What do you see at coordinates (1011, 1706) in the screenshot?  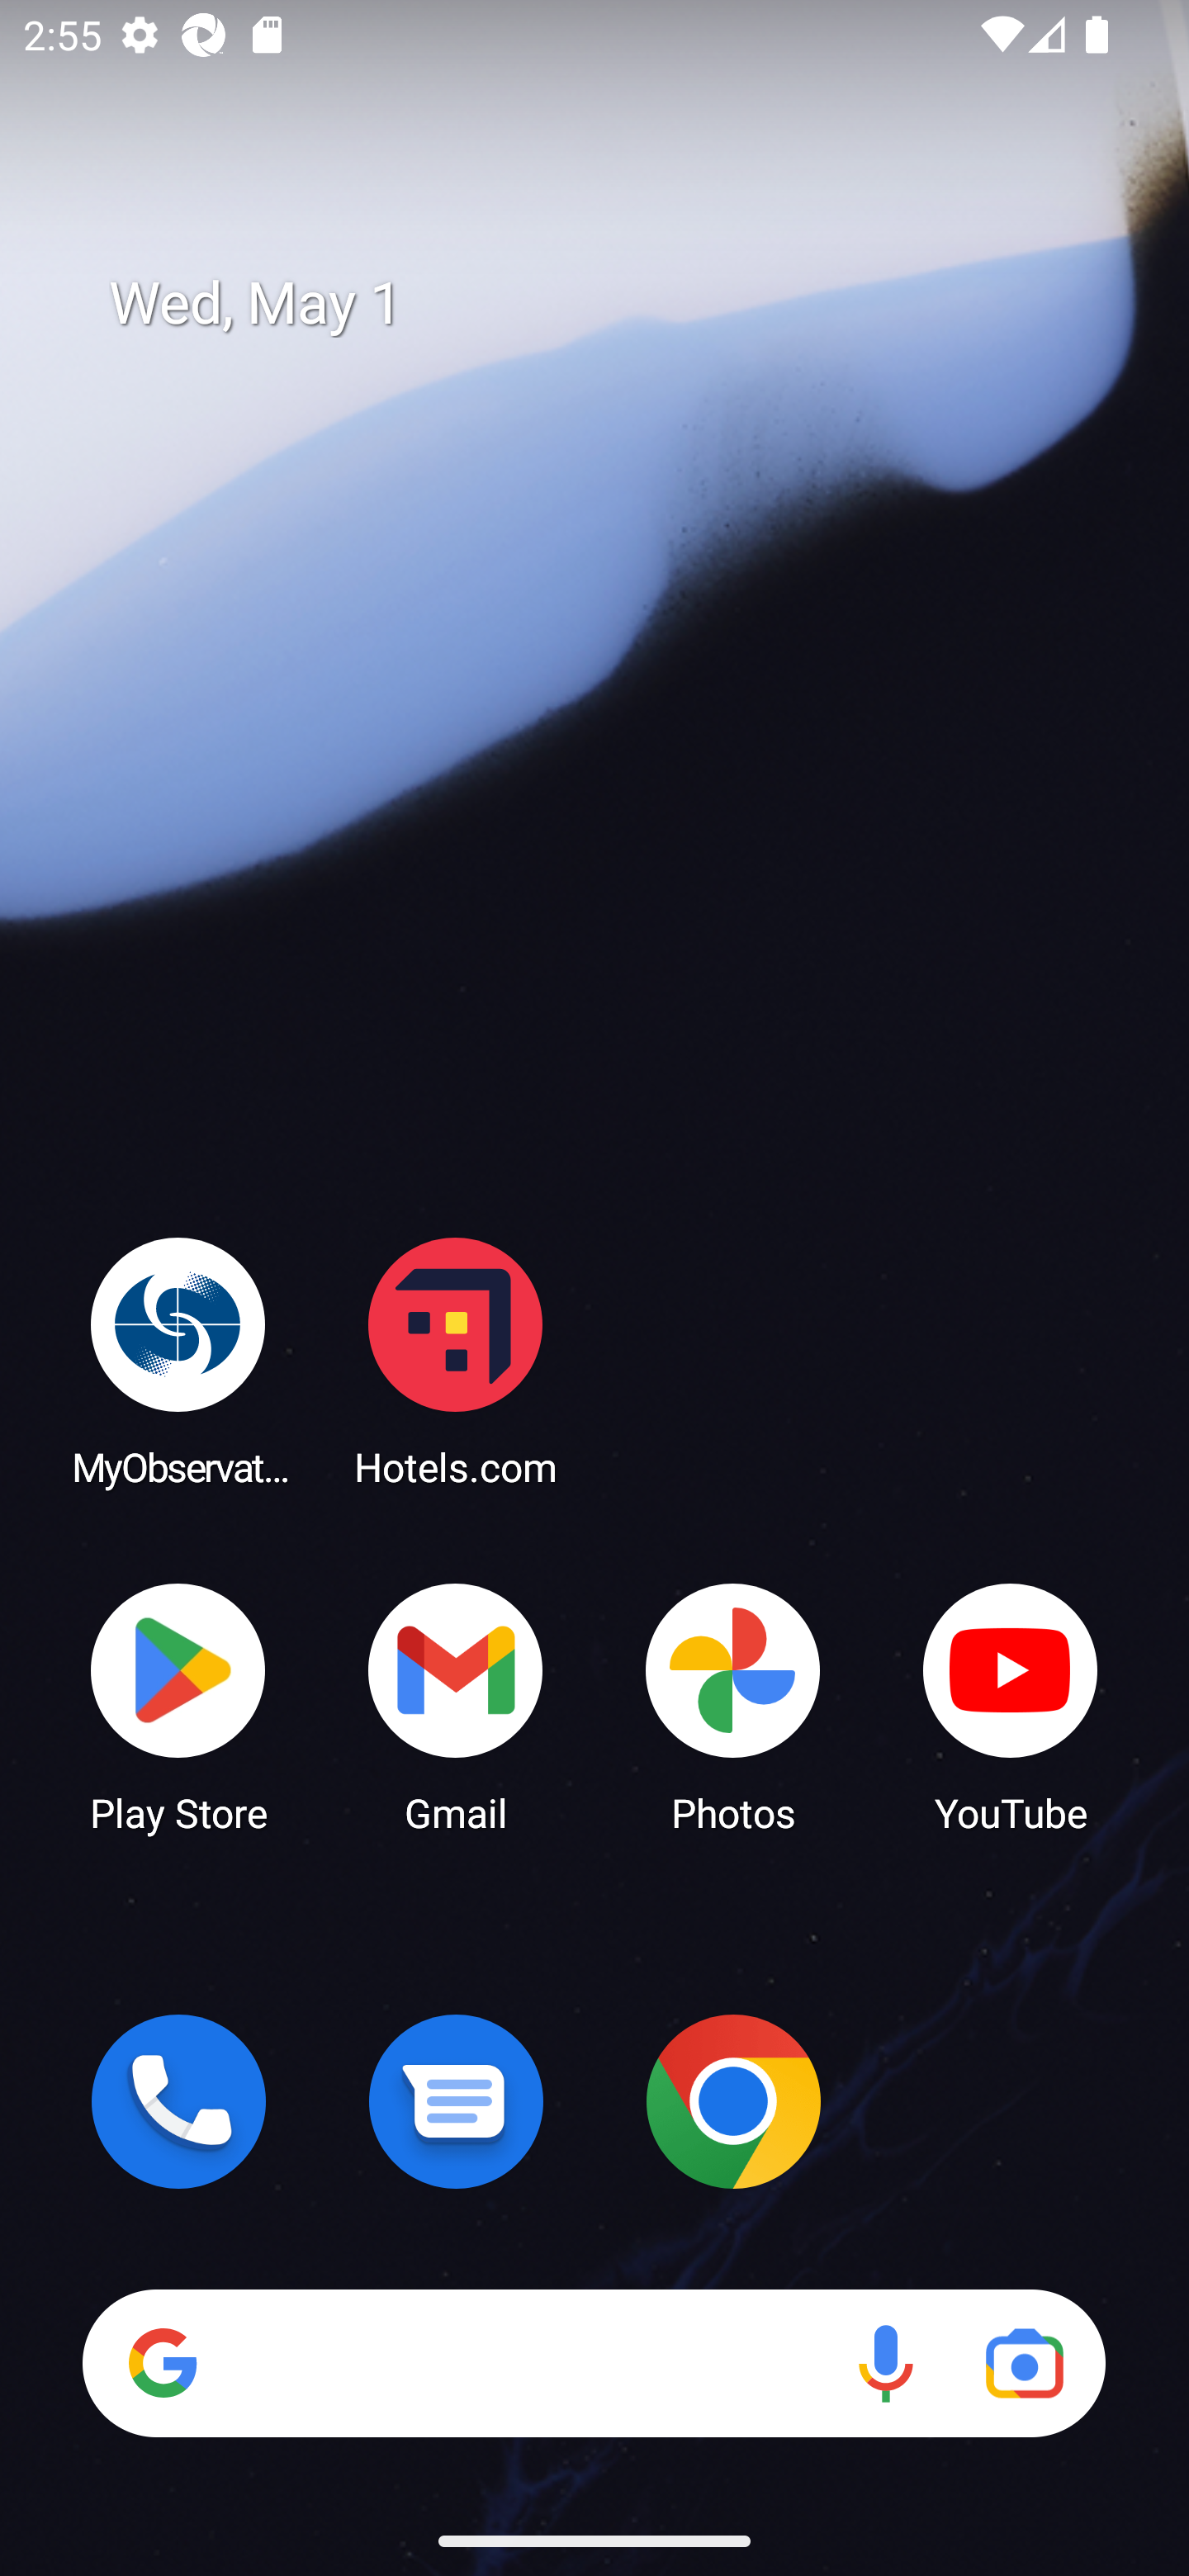 I see `YouTube` at bounding box center [1011, 1706].